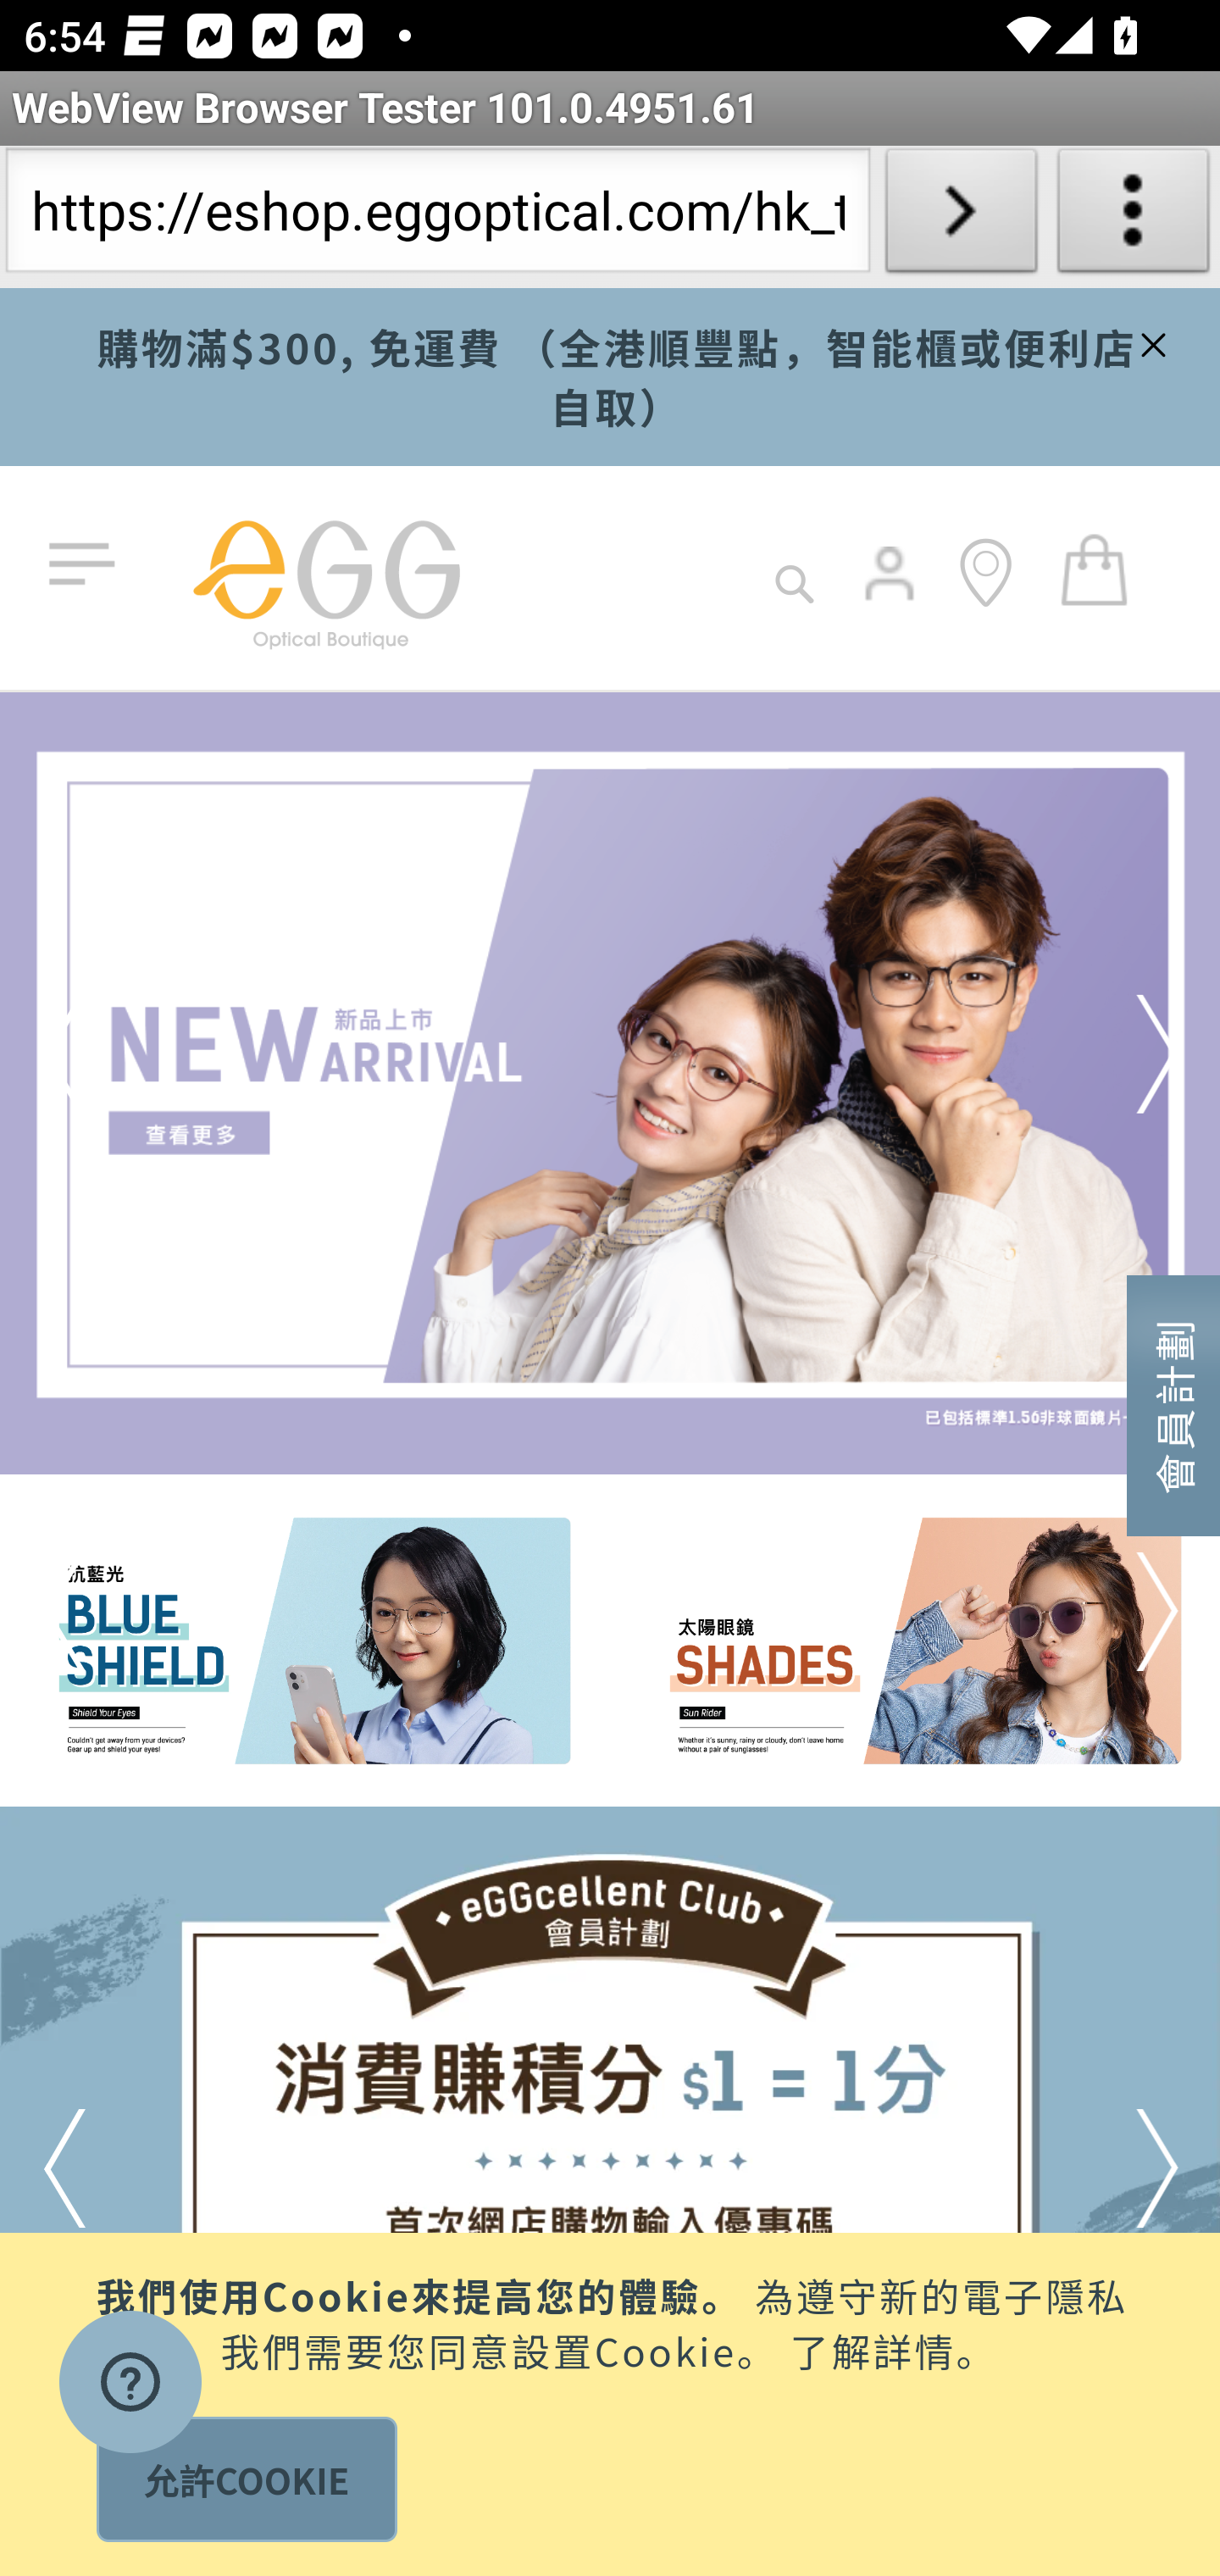 The width and height of the screenshot is (1220, 2576). What do you see at coordinates (1095, 568) in the screenshot?
I see `我的購物車` at bounding box center [1095, 568].